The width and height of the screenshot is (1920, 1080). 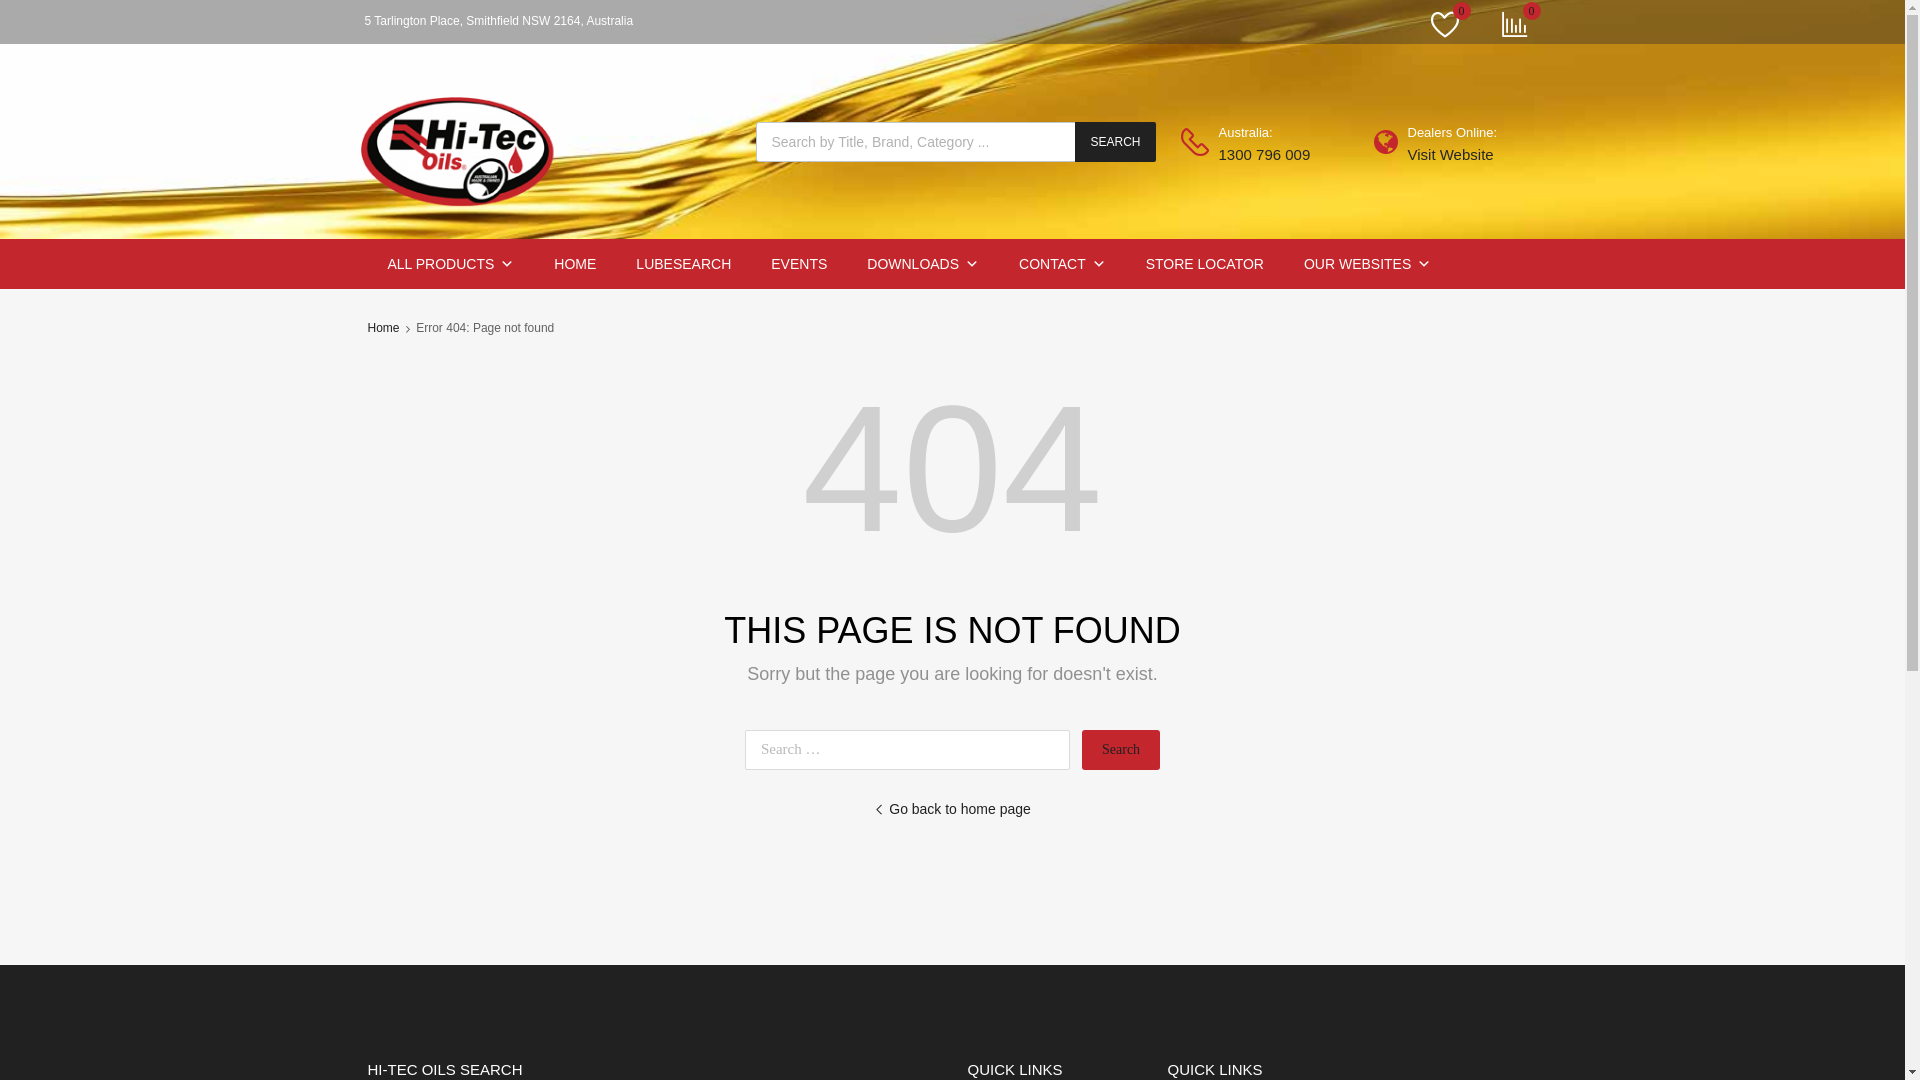 What do you see at coordinates (1062, 264) in the screenshot?
I see `CONTACT` at bounding box center [1062, 264].